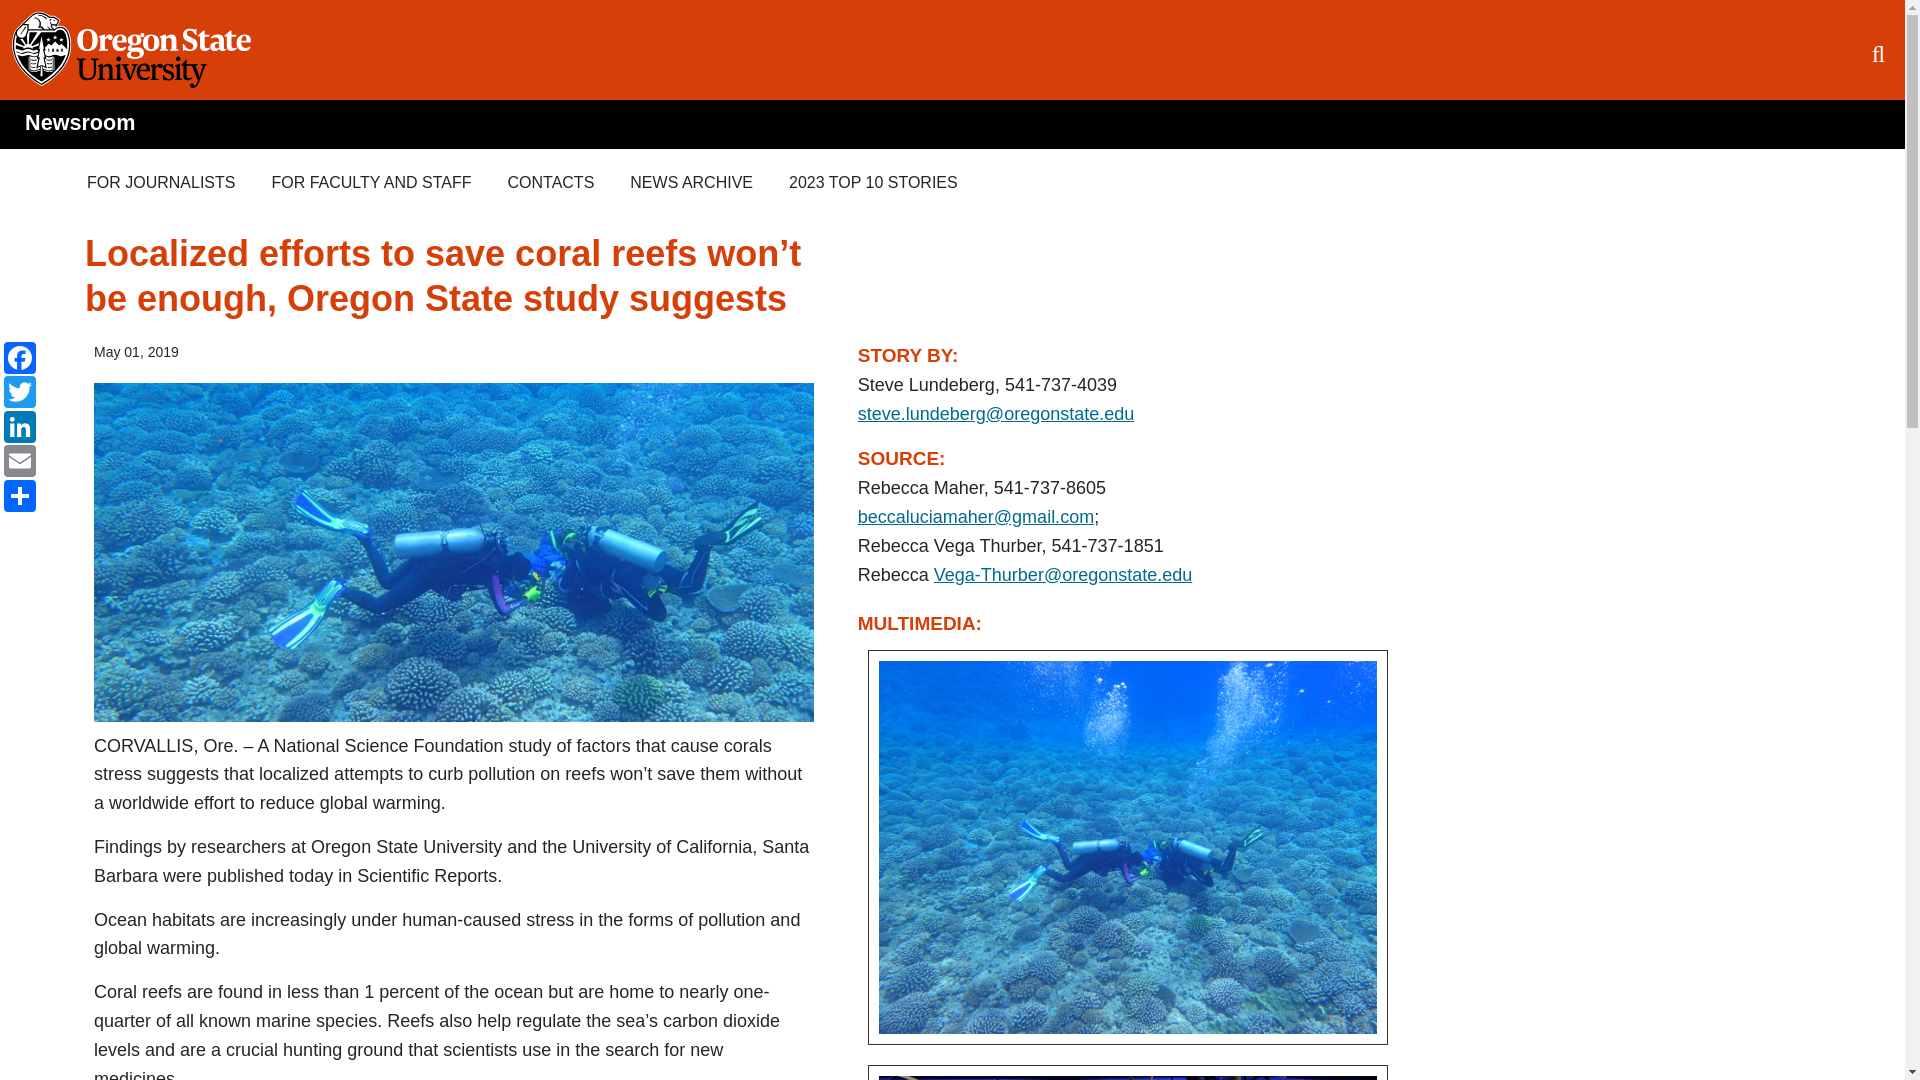  What do you see at coordinates (161, 182) in the screenshot?
I see `FOR JOURNALISTS` at bounding box center [161, 182].